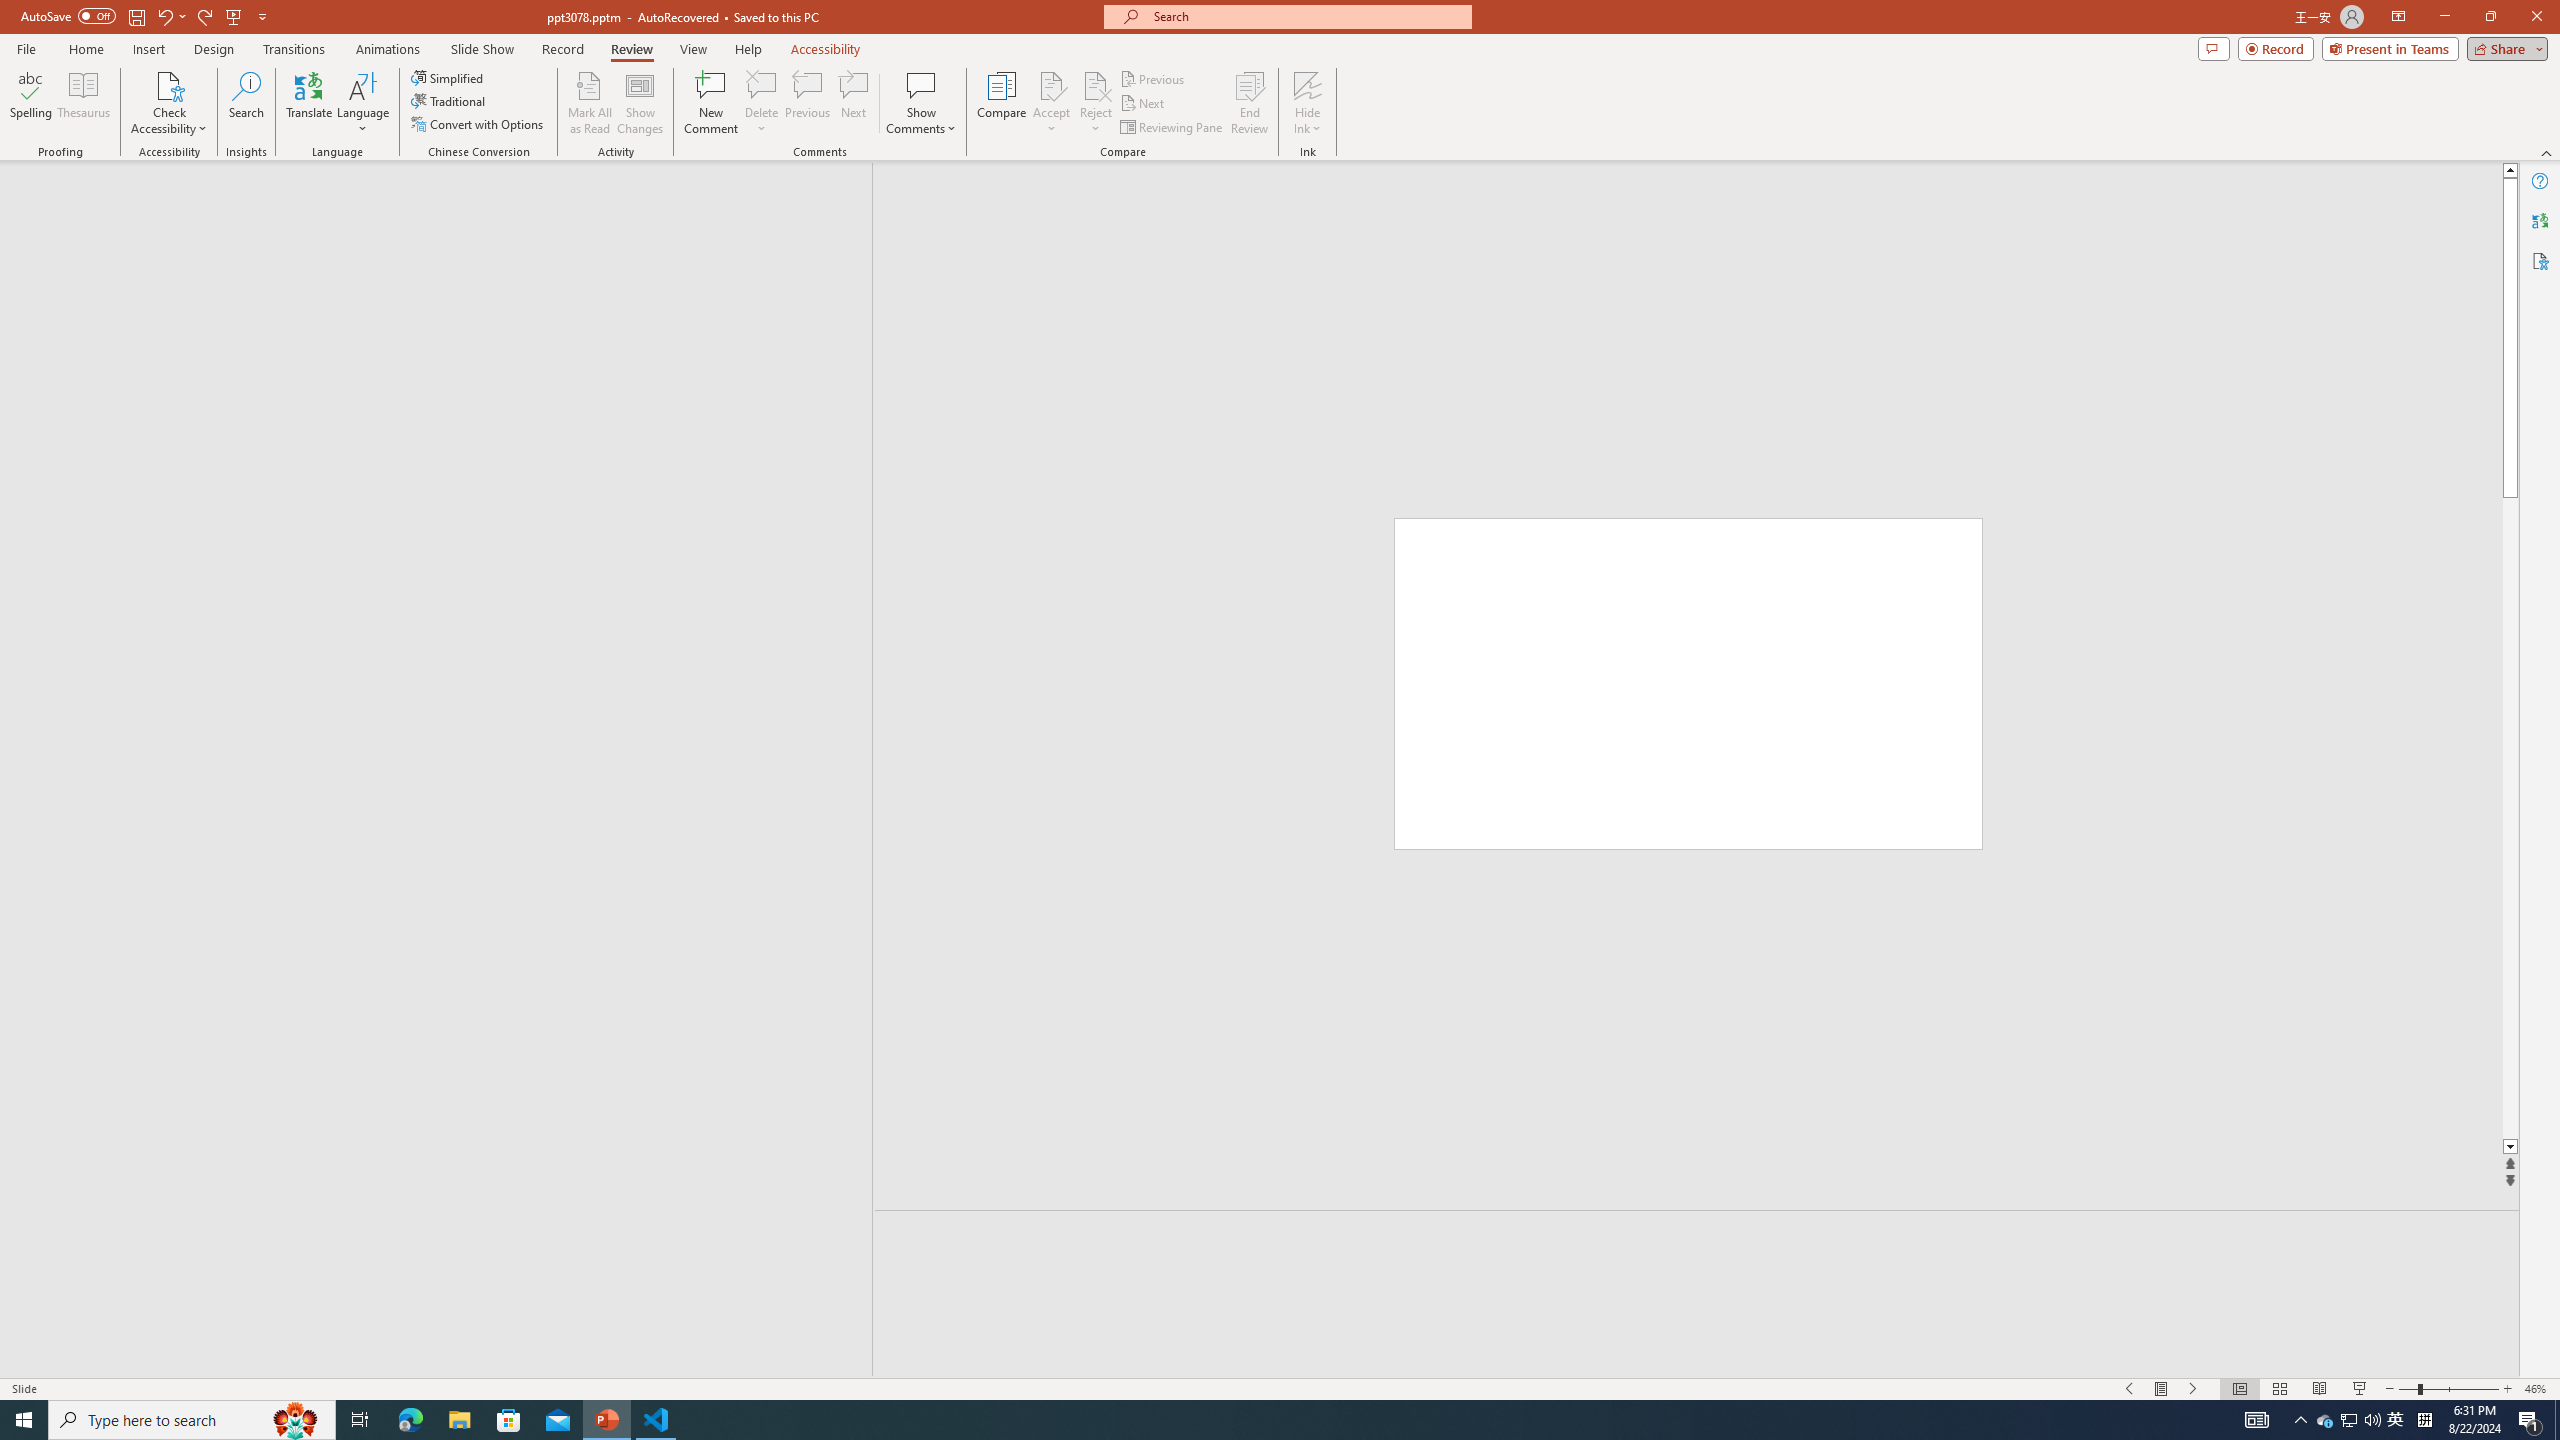  I want to click on Zoom 46%, so click(2538, 1389).